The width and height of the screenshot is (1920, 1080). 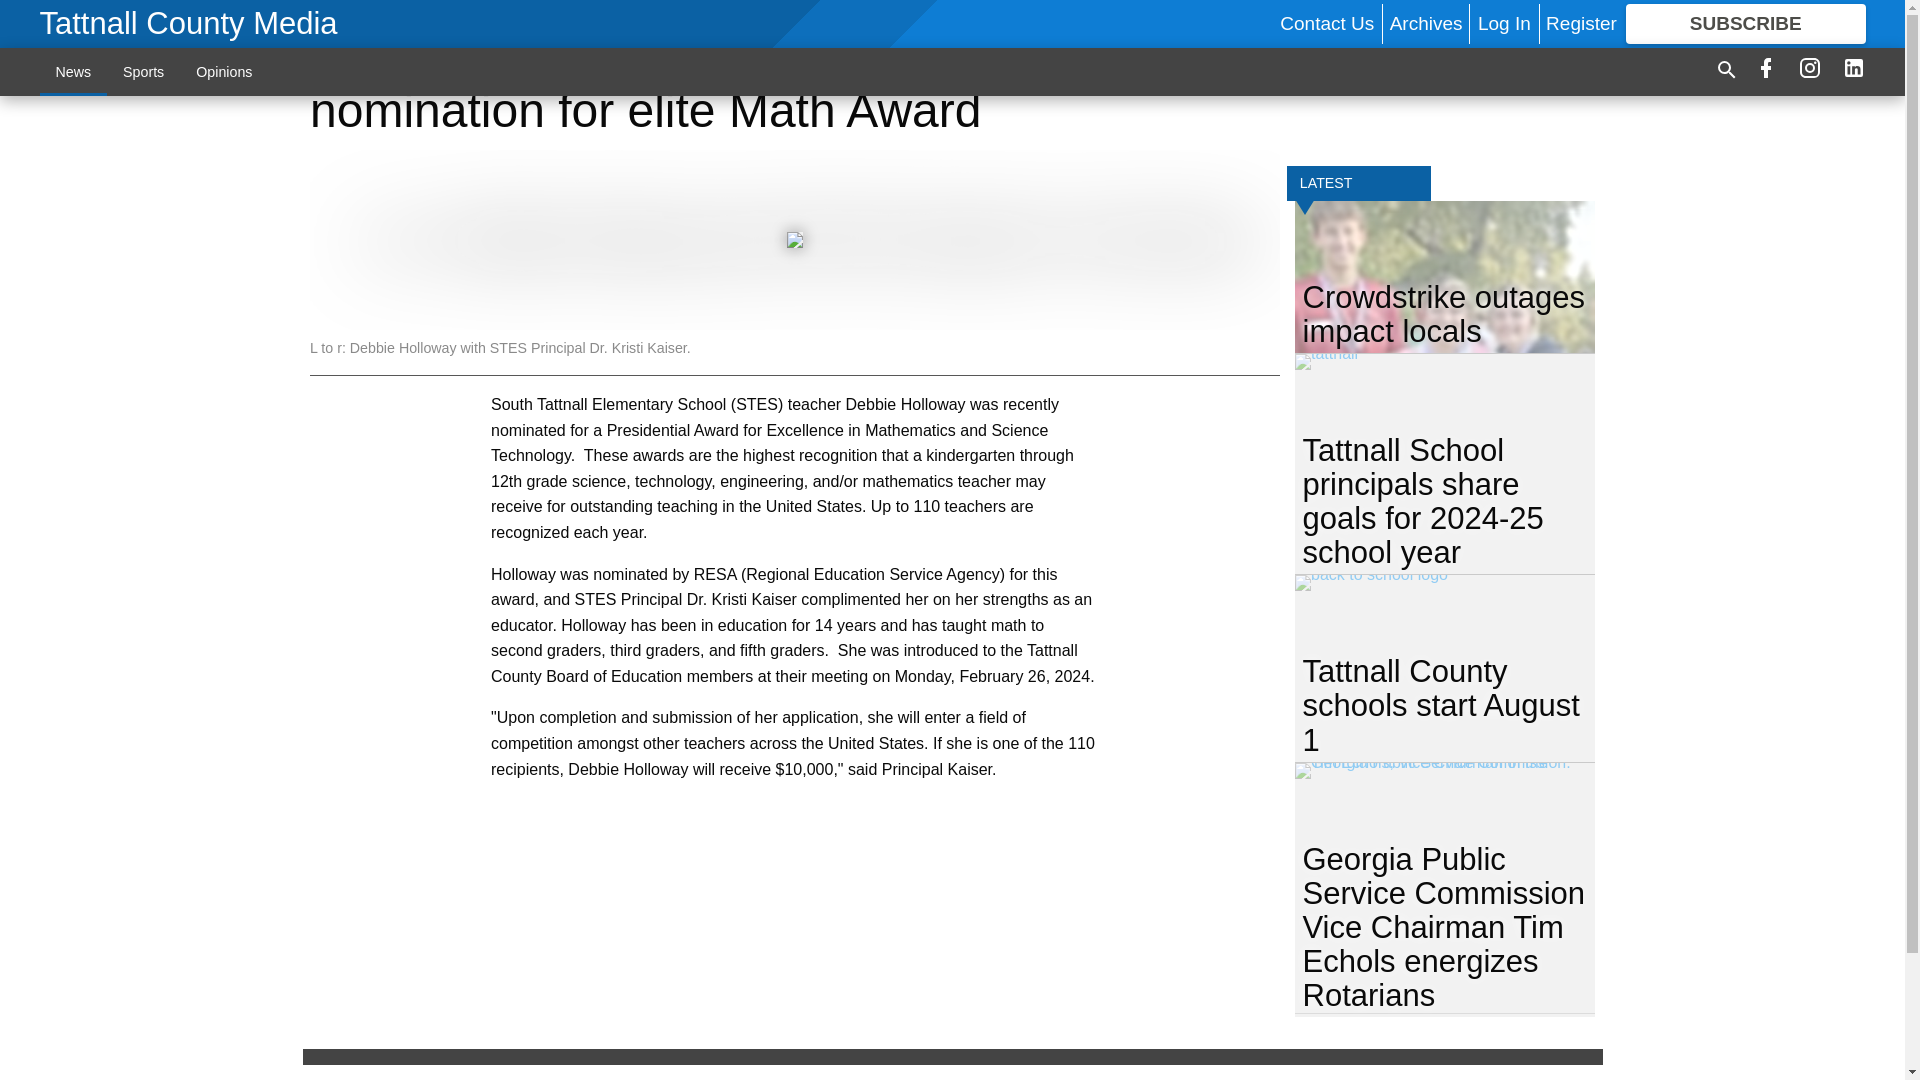 I want to click on Tattnall County Media, so click(x=188, y=24).